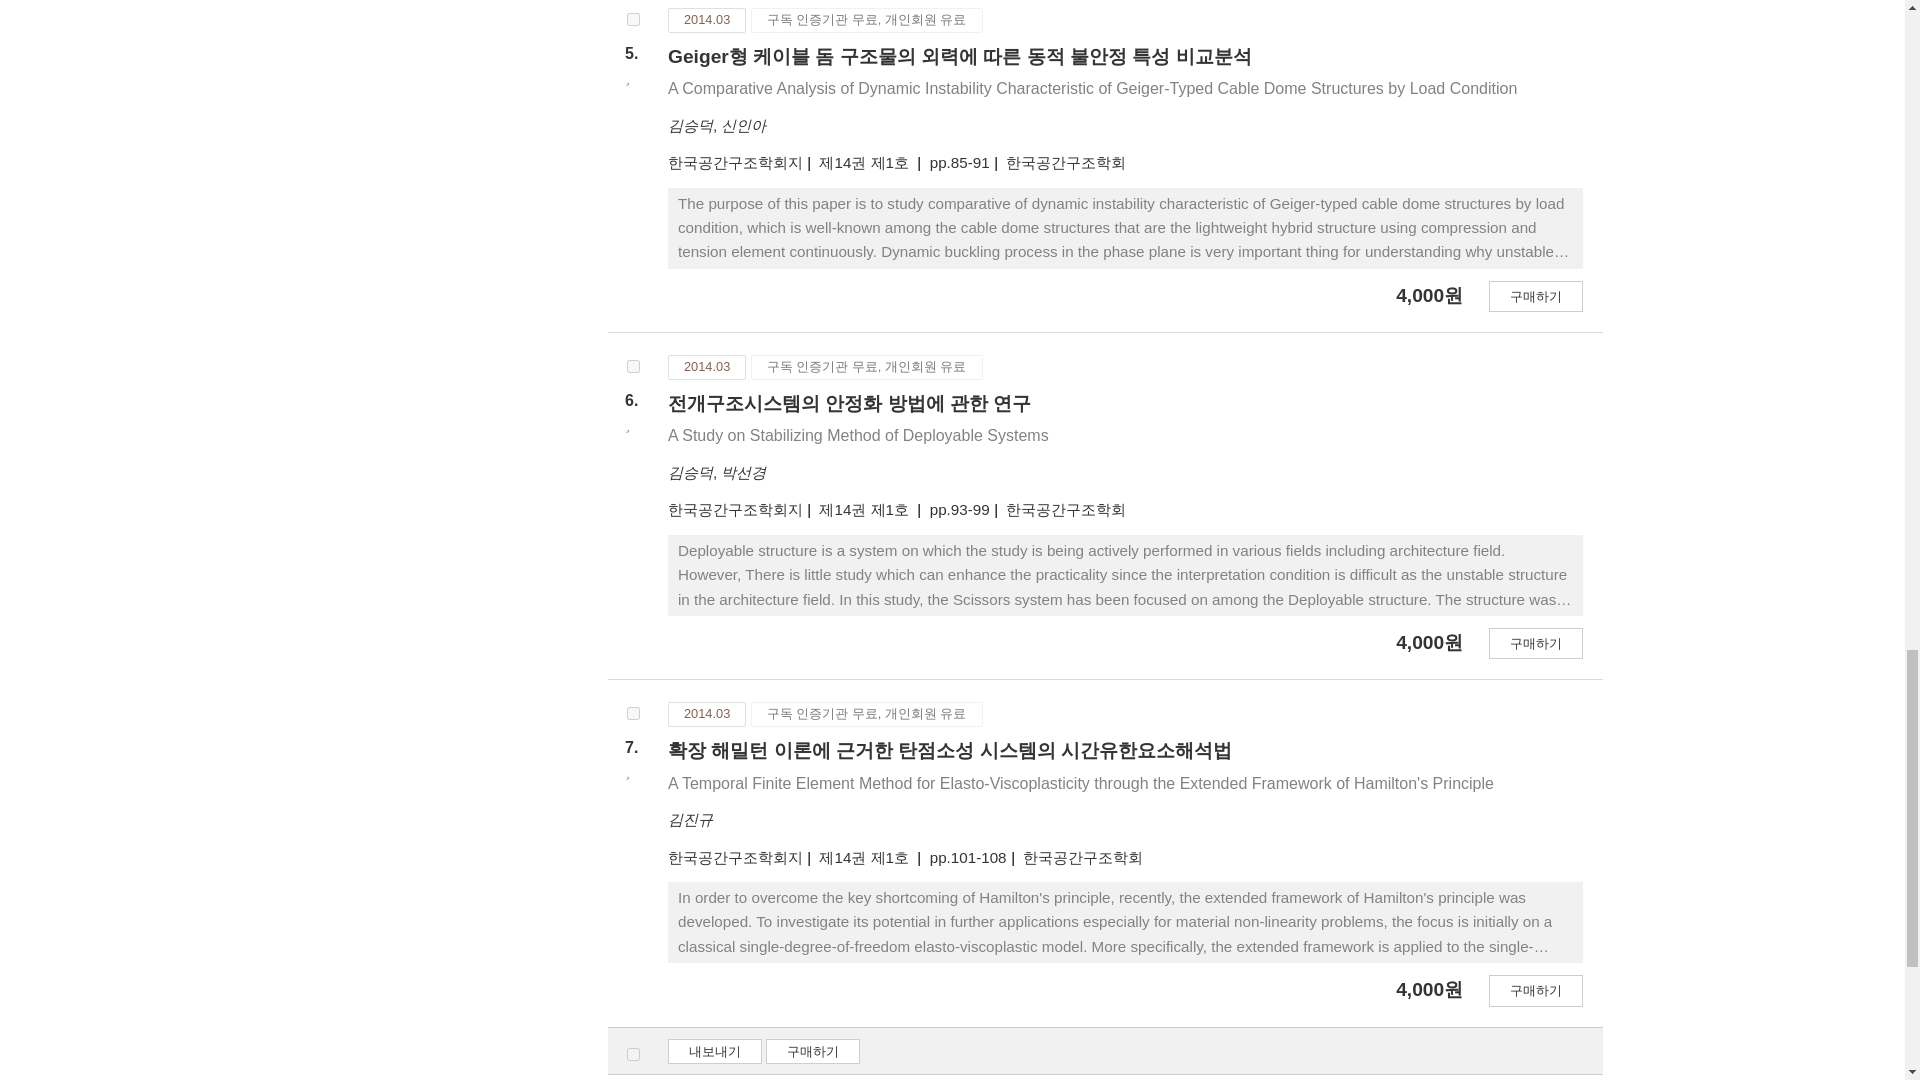 This screenshot has height=1080, width=1920. I want to click on 281658, so click(633, 714).